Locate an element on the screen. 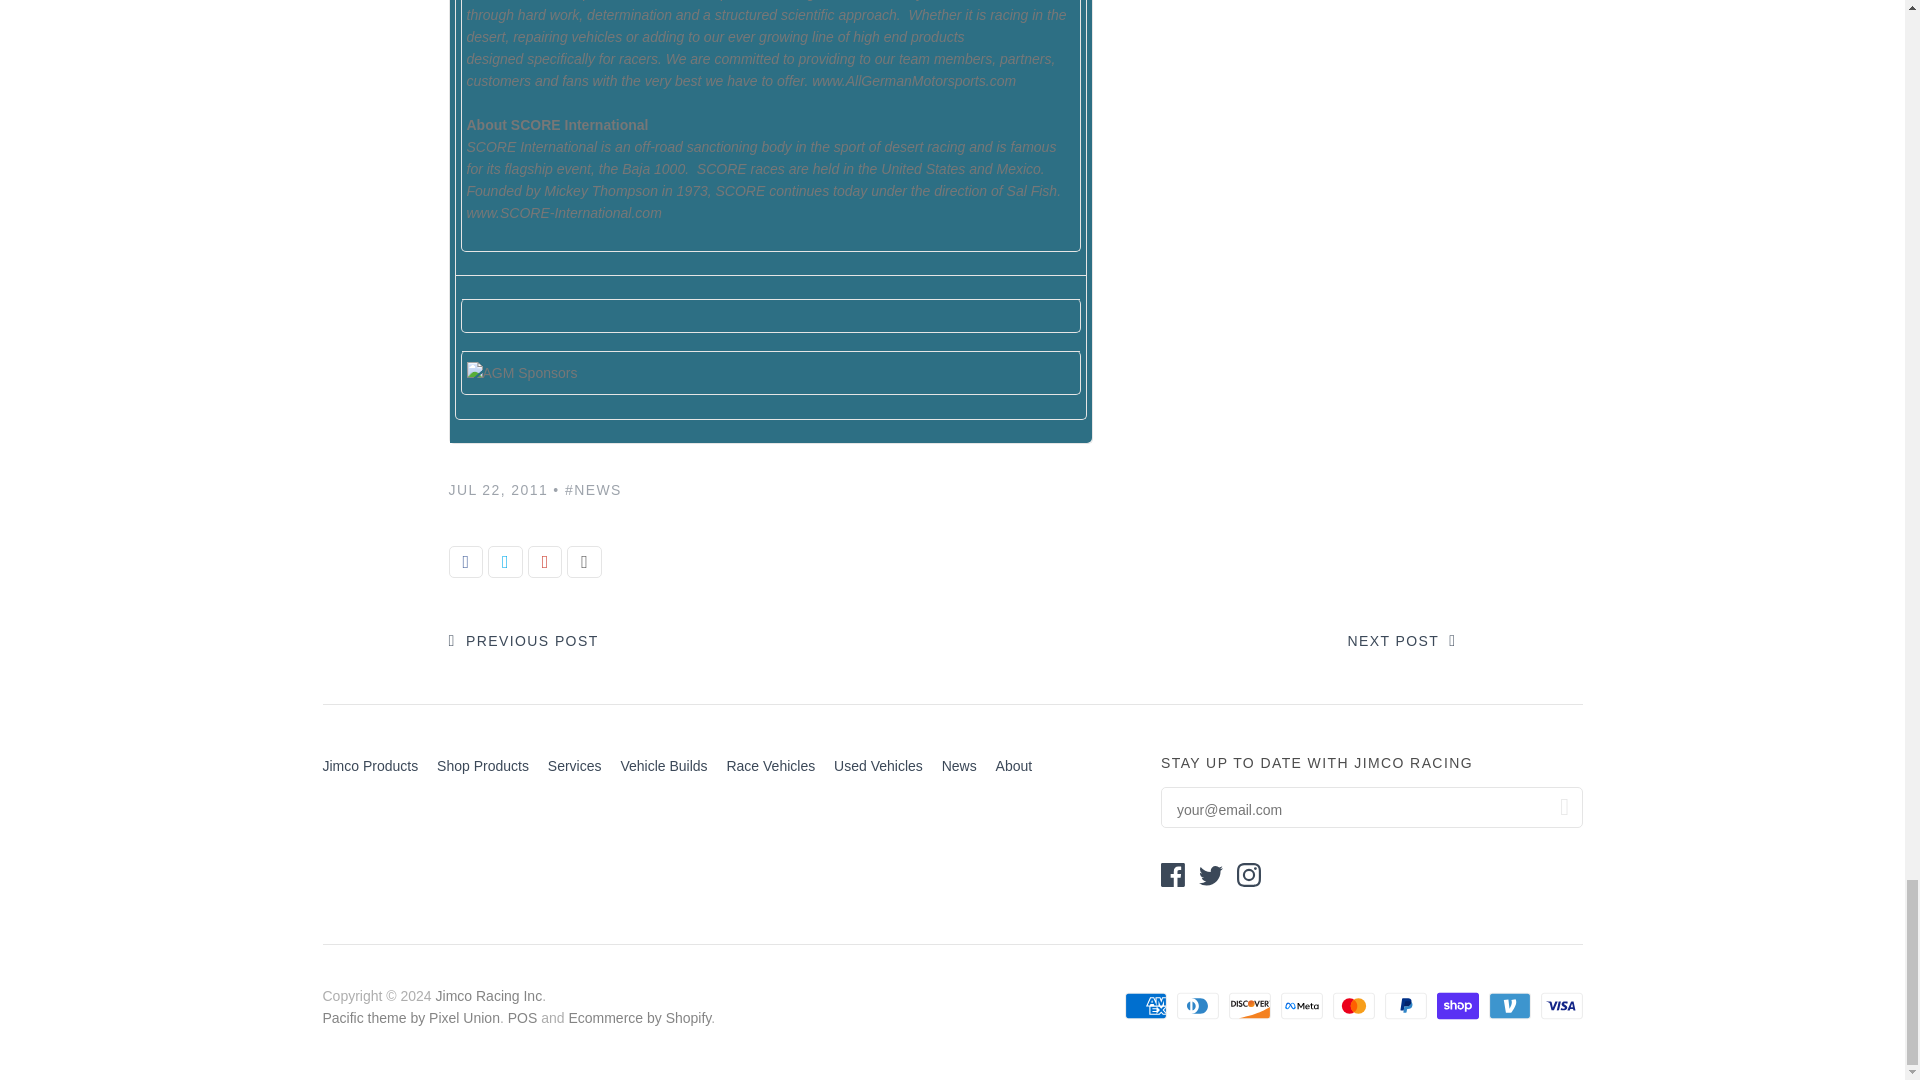  Twitter is located at coordinates (1210, 874).